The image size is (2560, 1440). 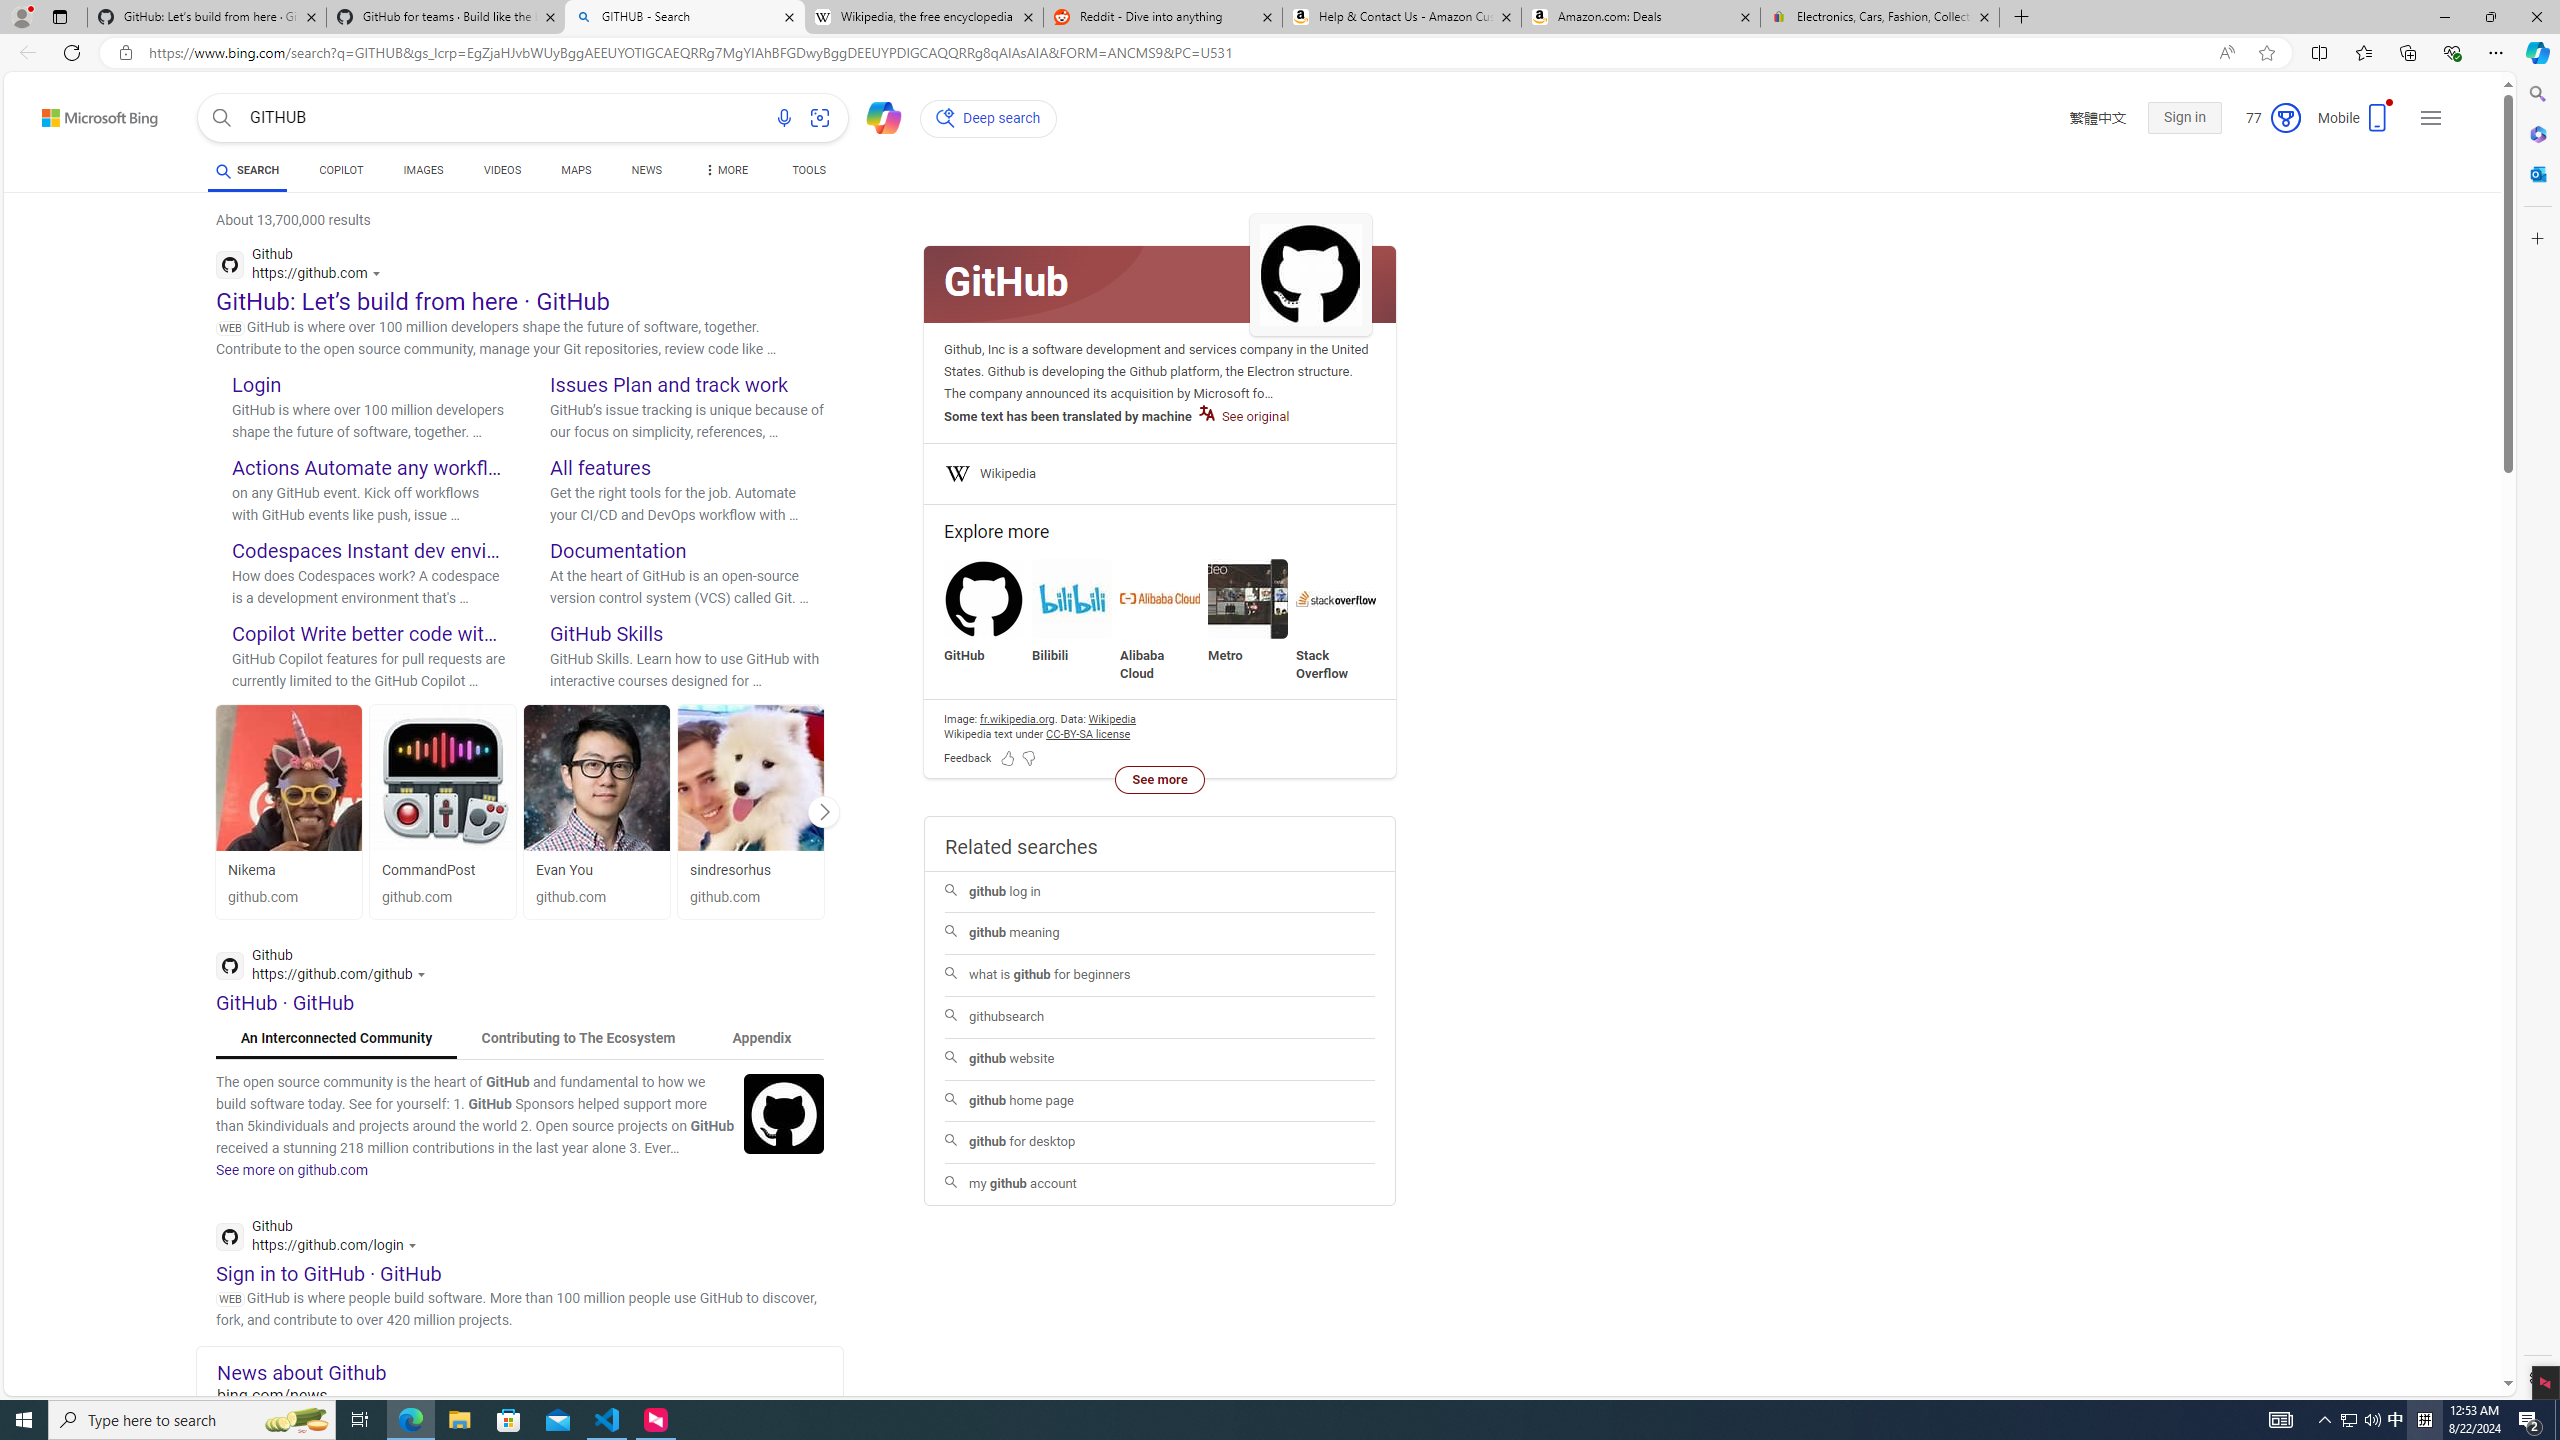 What do you see at coordinates (1008, 474) in the screenshot?
I see `Wikipedia` at bounding box center [1008, 474].